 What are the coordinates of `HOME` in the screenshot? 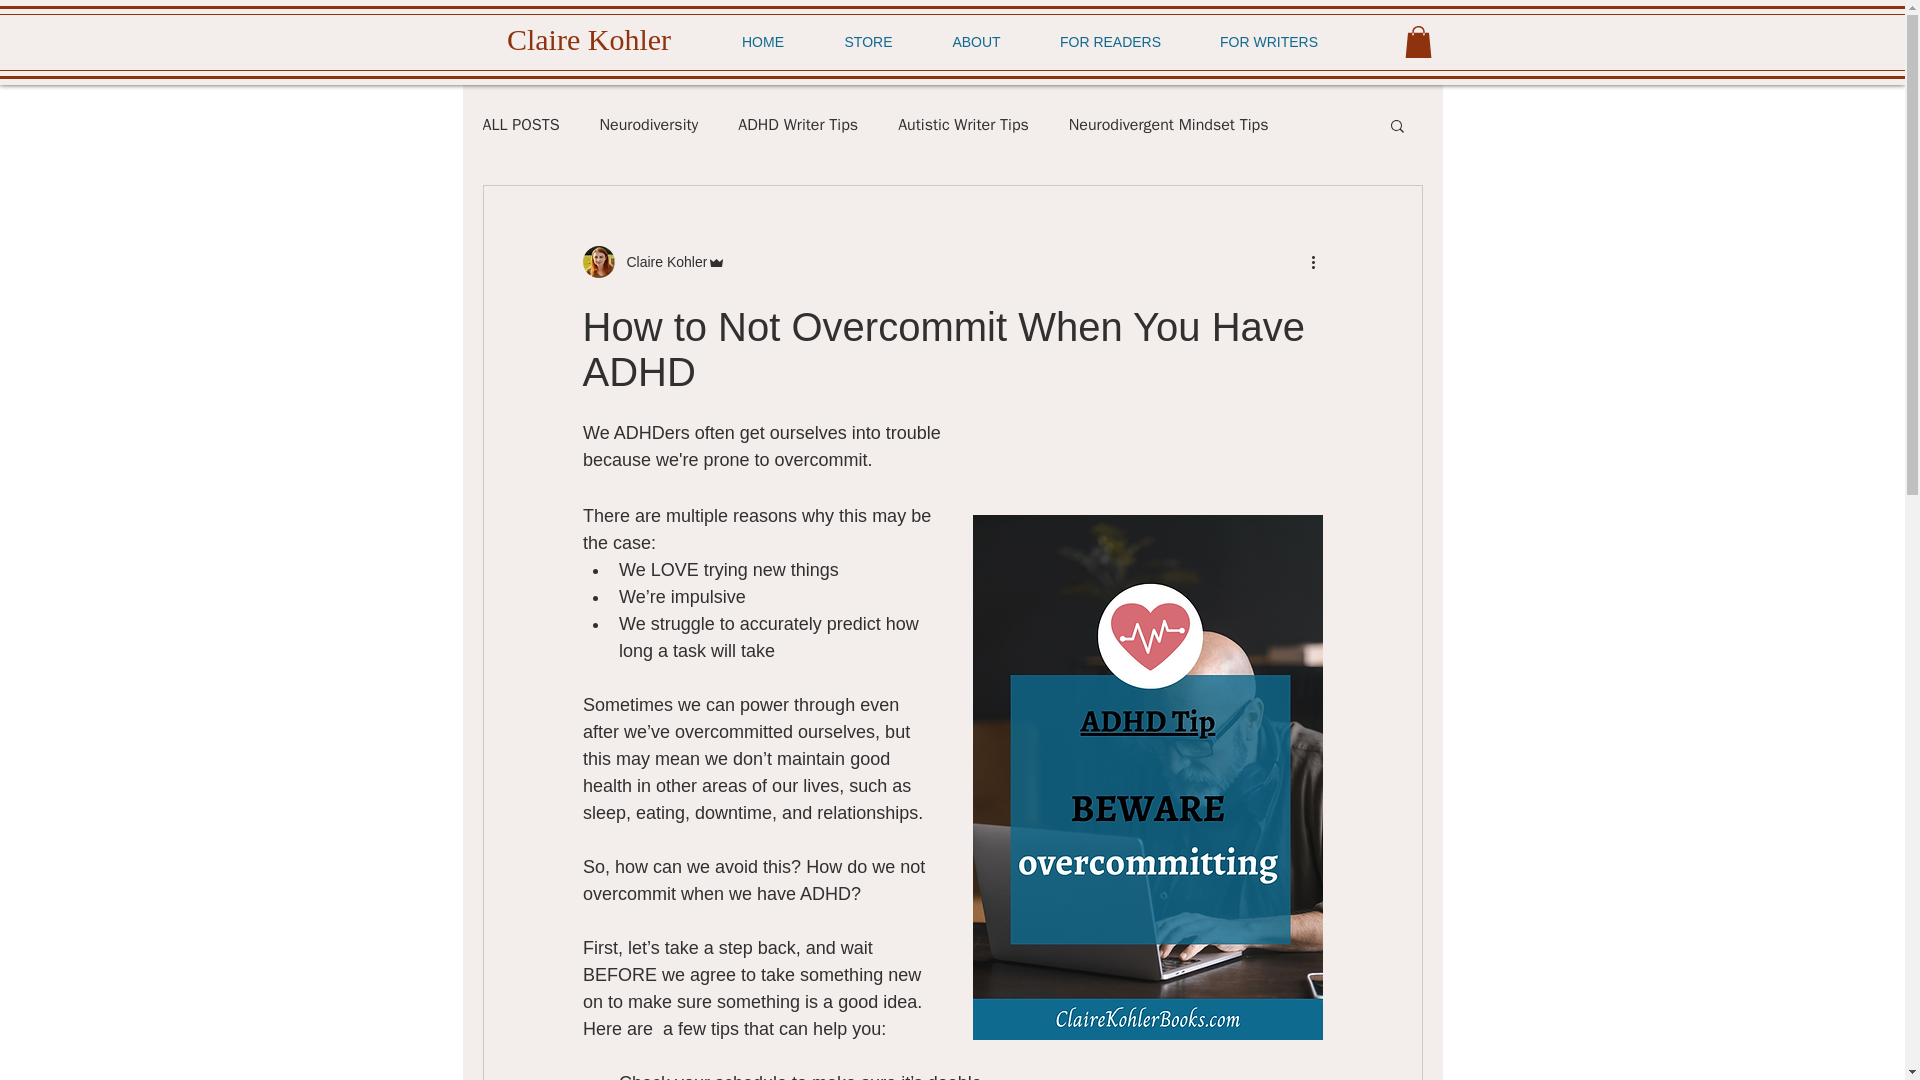 It's located at (763, 42).